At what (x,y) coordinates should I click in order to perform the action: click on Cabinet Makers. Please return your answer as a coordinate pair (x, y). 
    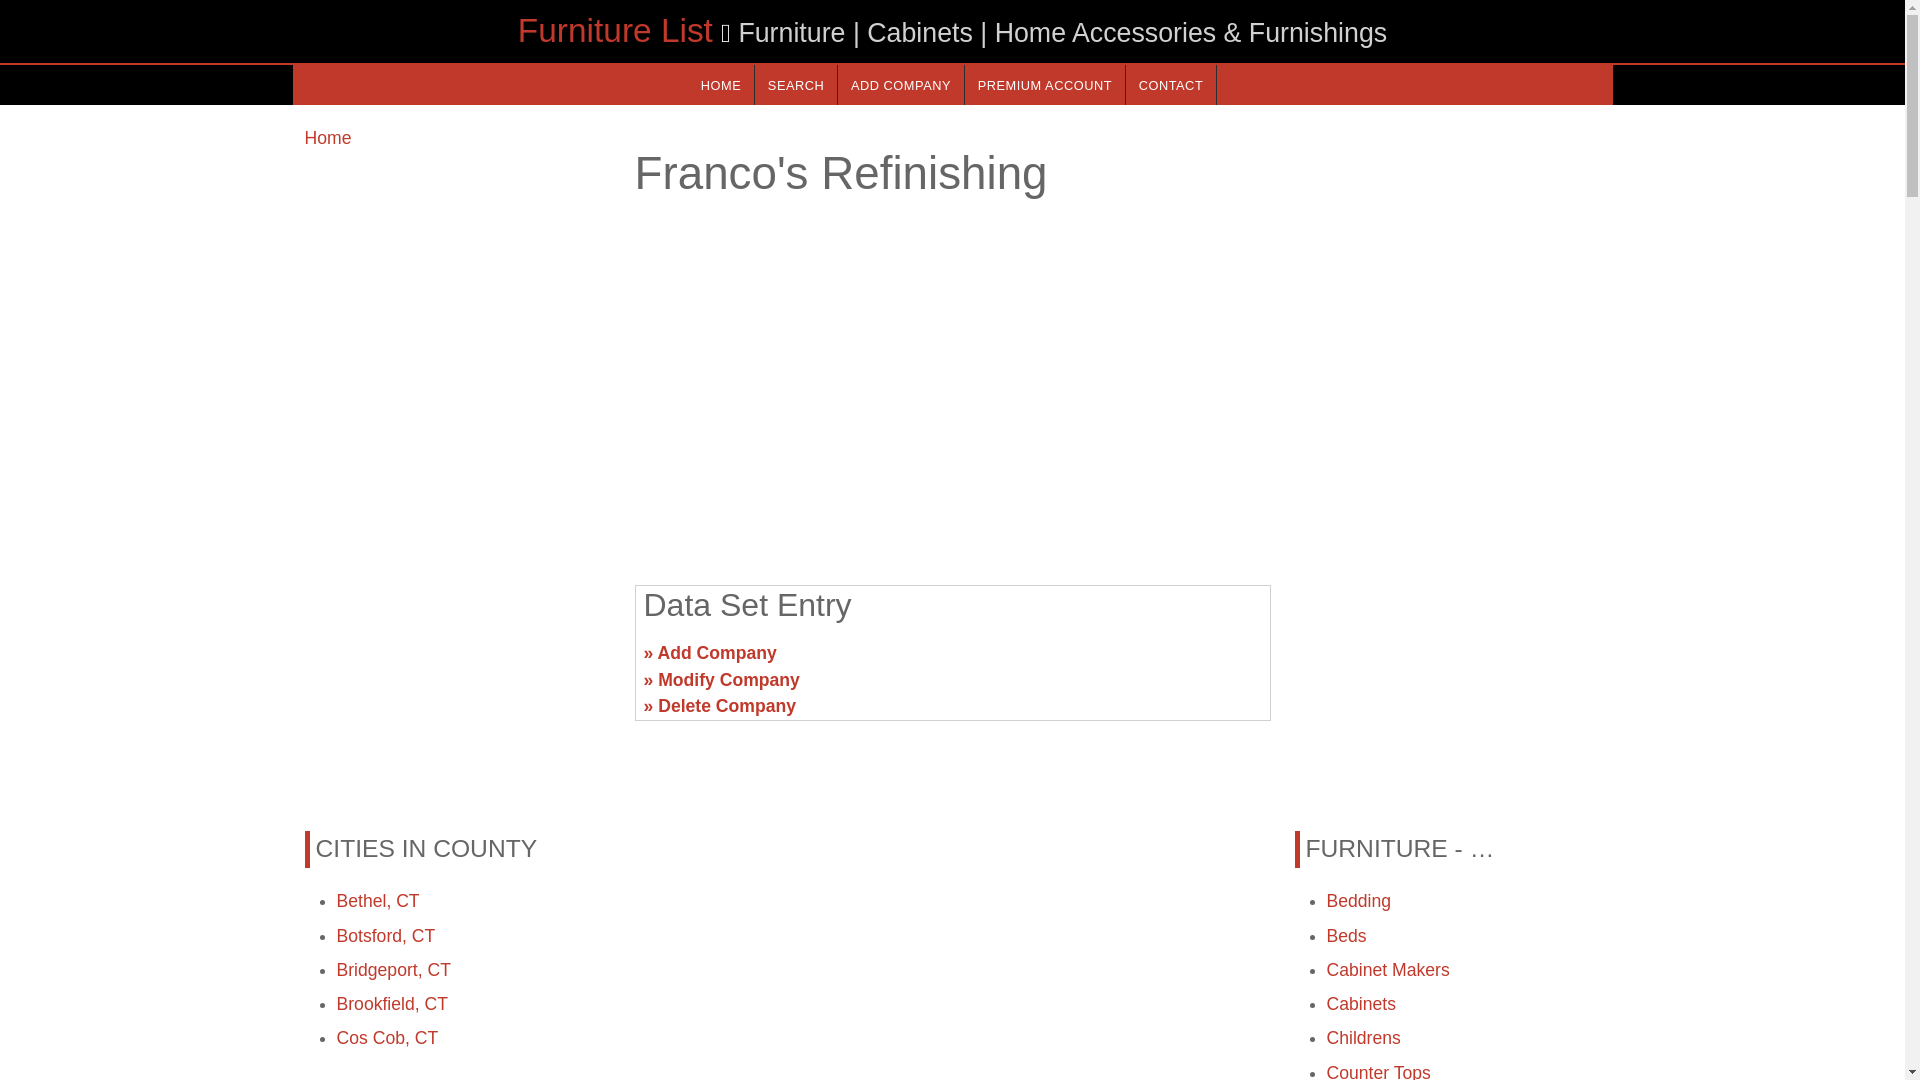
    Looking at the image, I should click on (1388, 970).